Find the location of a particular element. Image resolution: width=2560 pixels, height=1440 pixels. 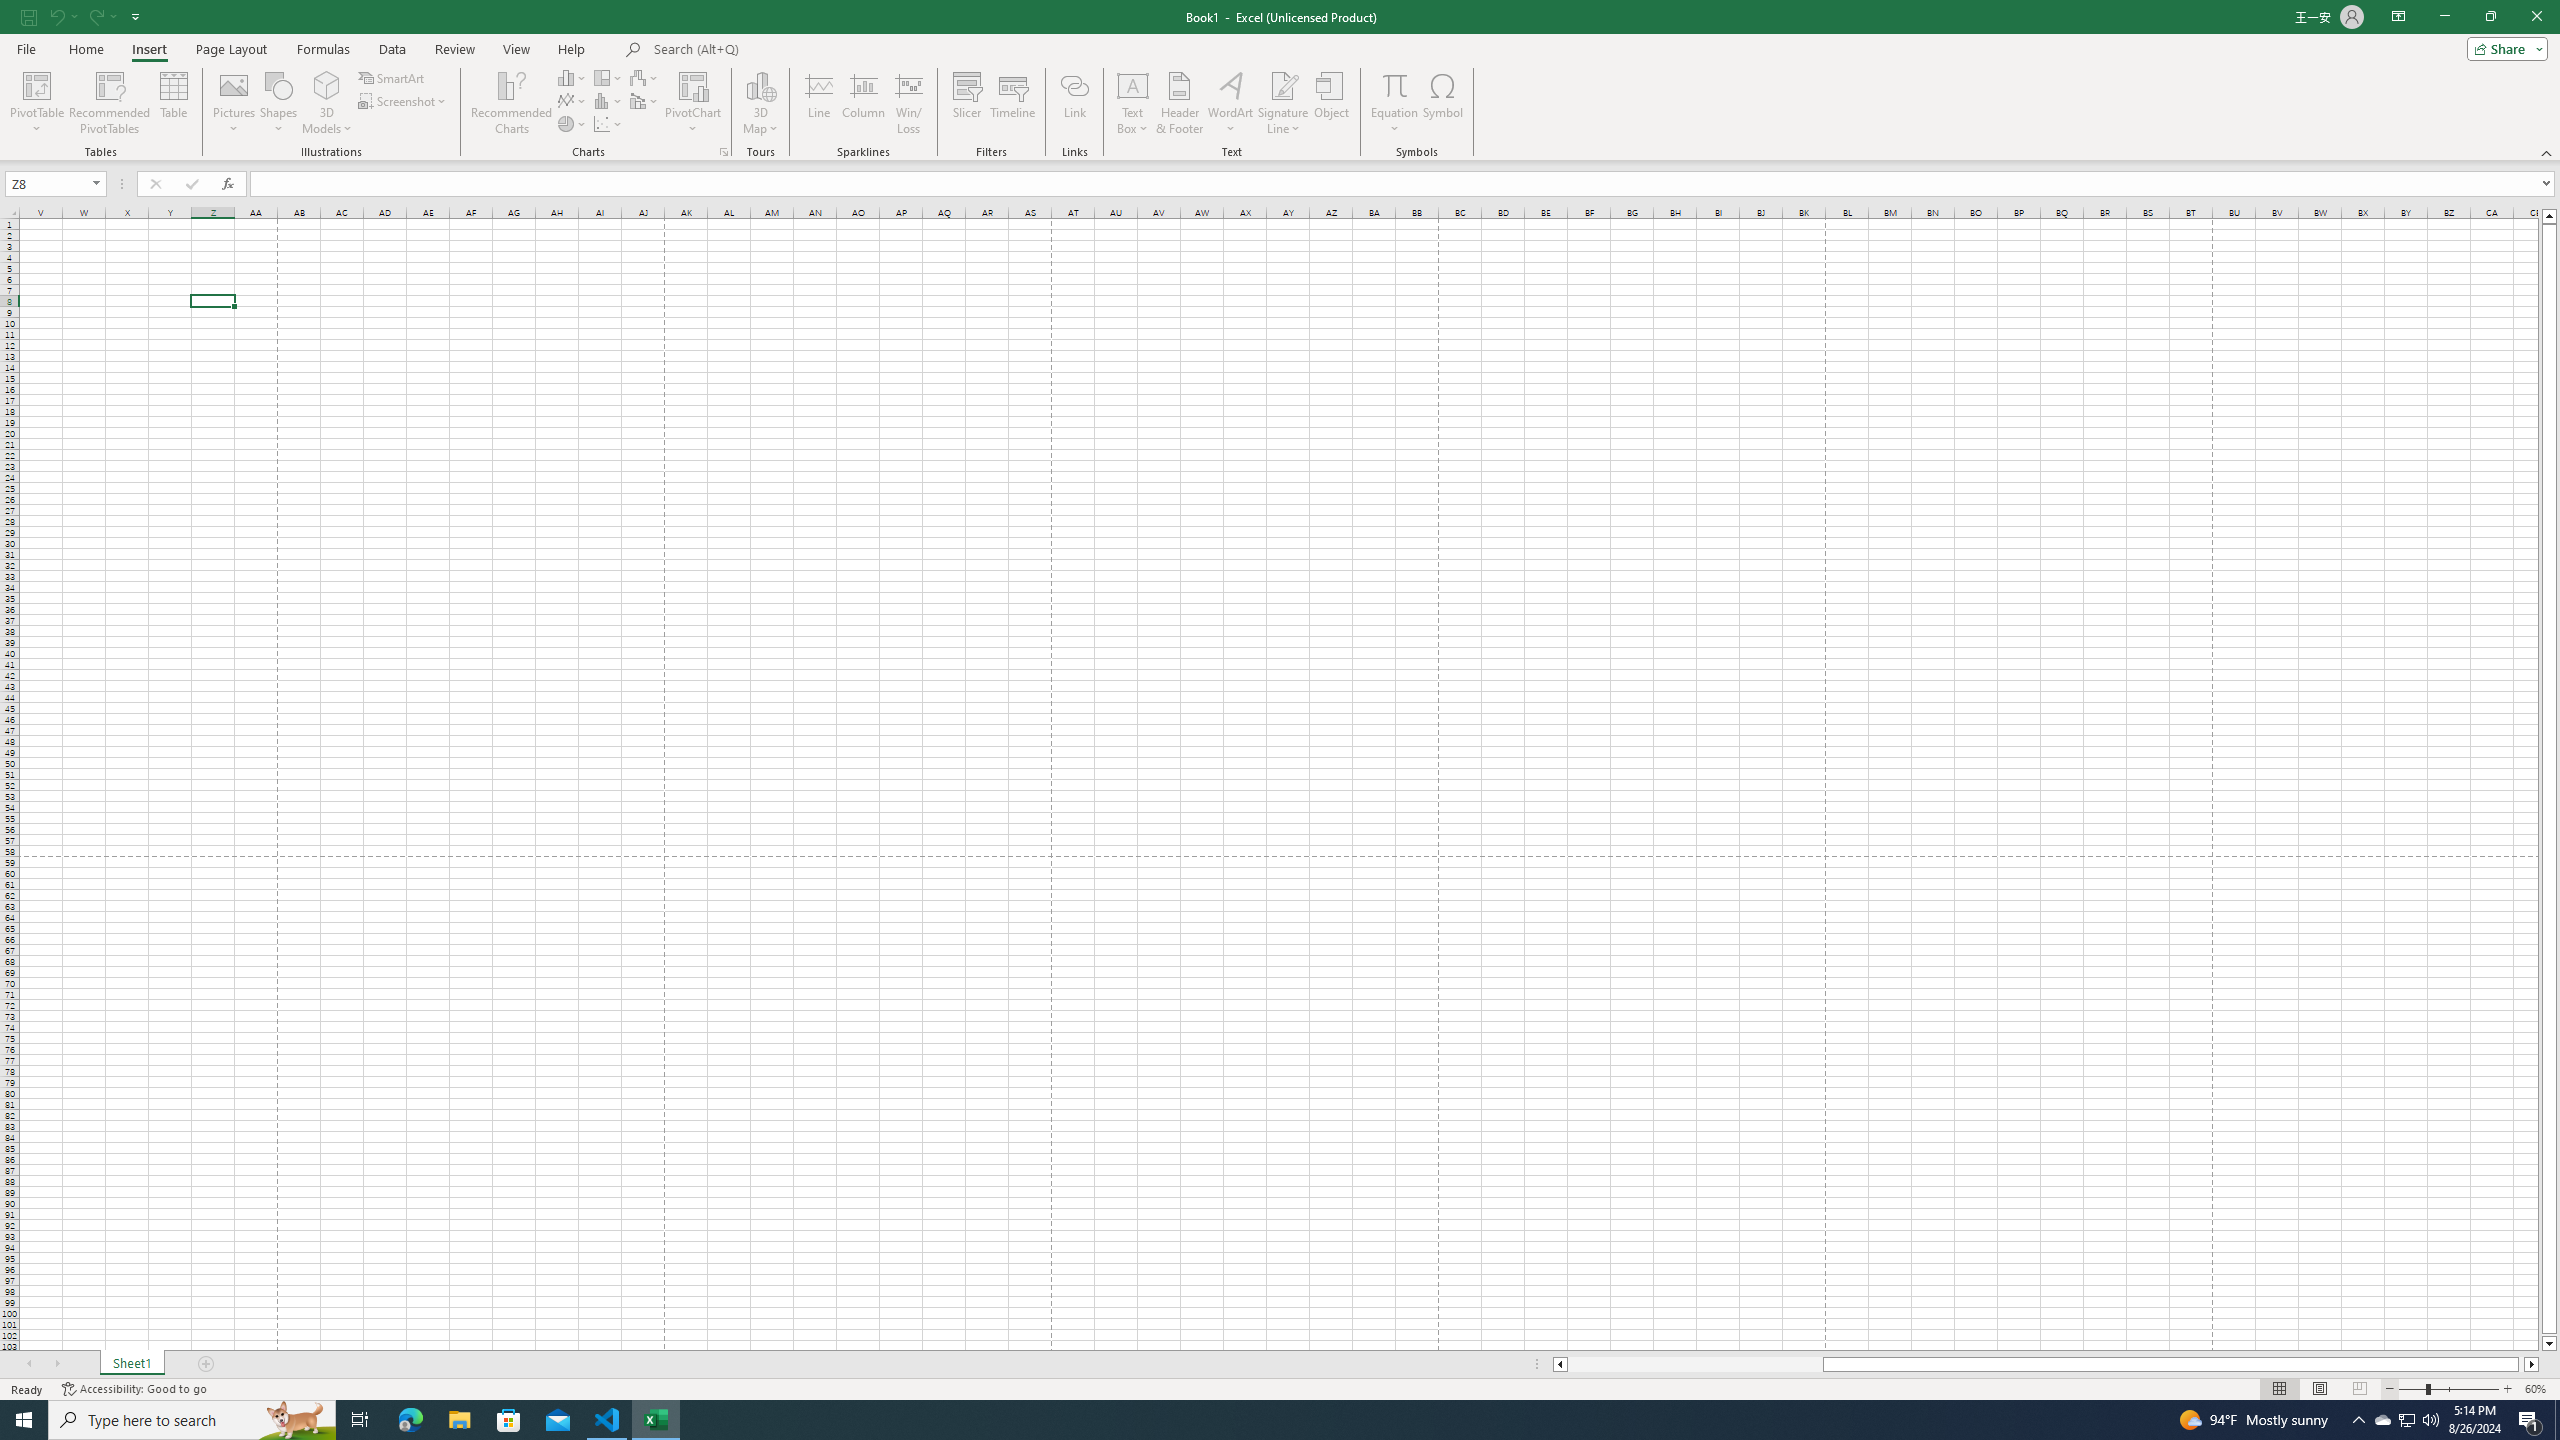

Insert Column or Bar Chart is located at coordinates (573, 78).